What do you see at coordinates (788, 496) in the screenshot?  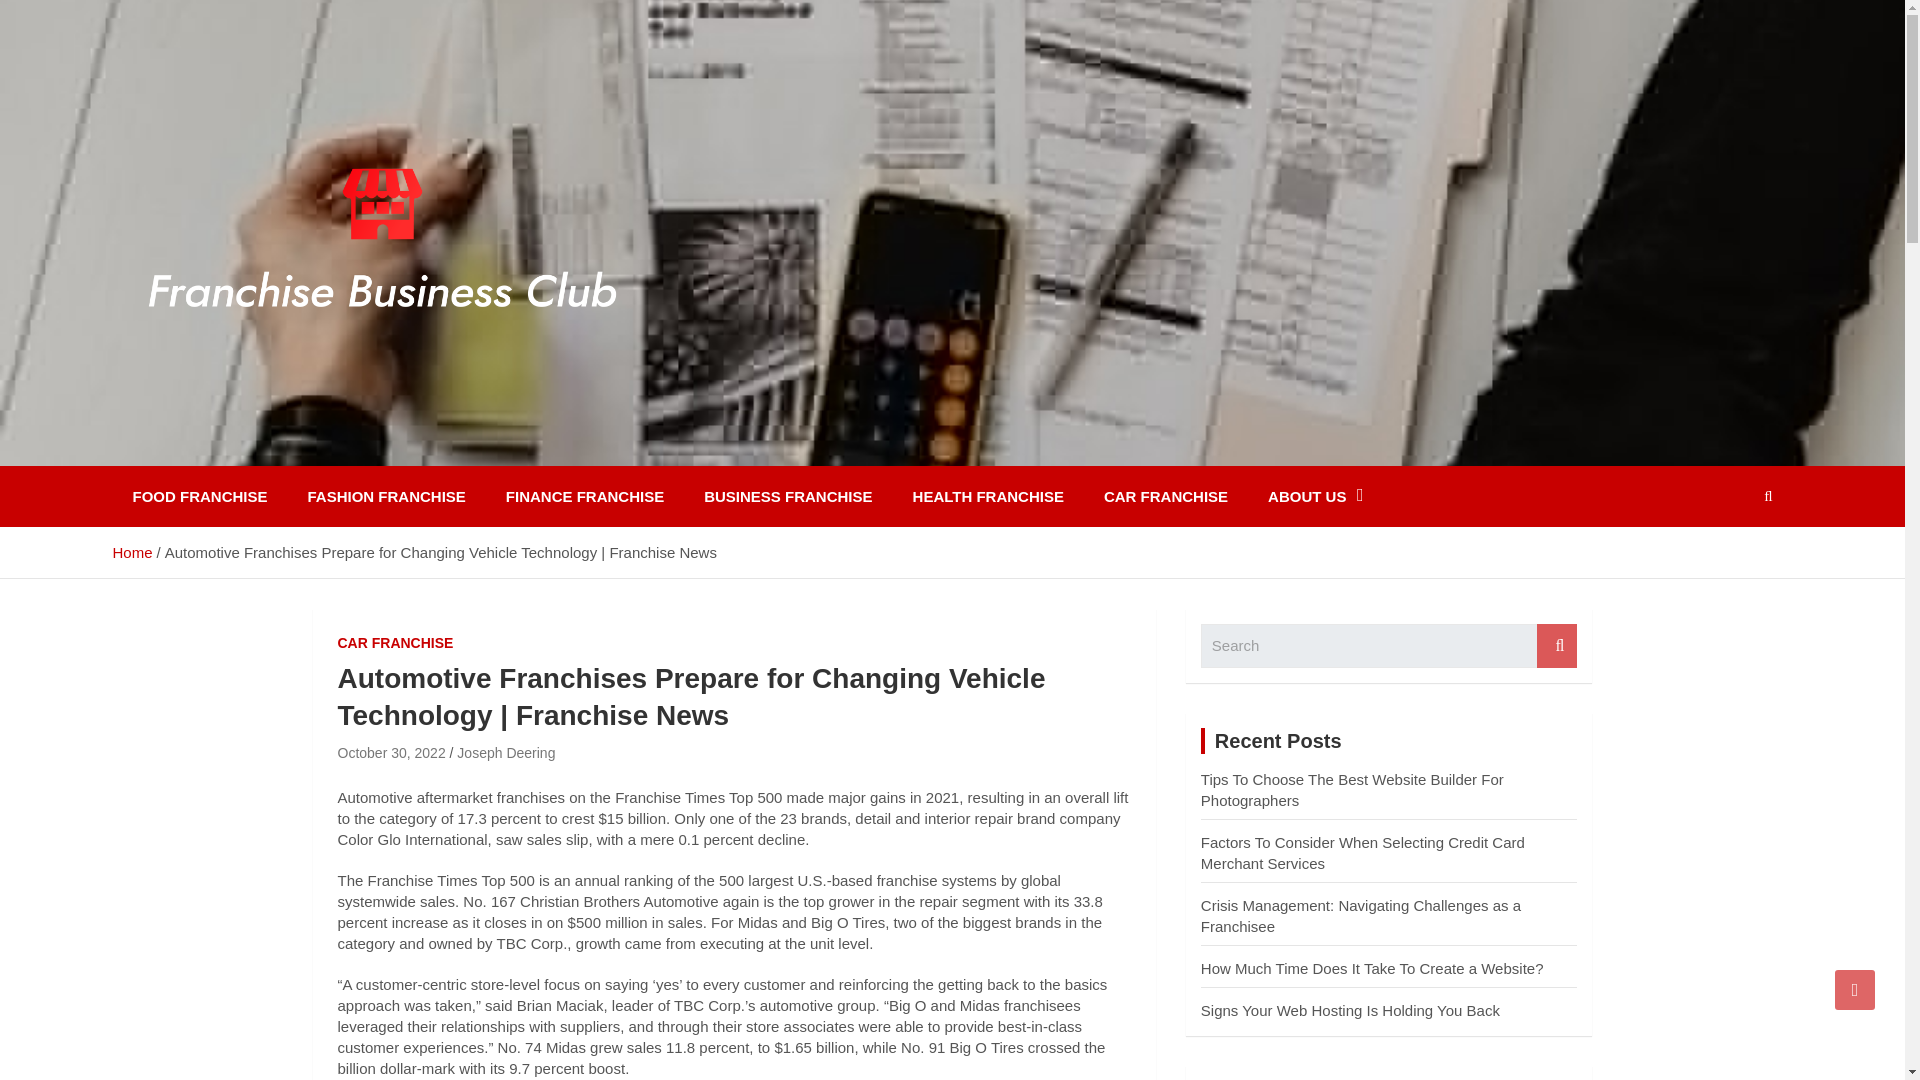 I see `BUSINESS FRANCHISE` at bounding box center [788, 496].